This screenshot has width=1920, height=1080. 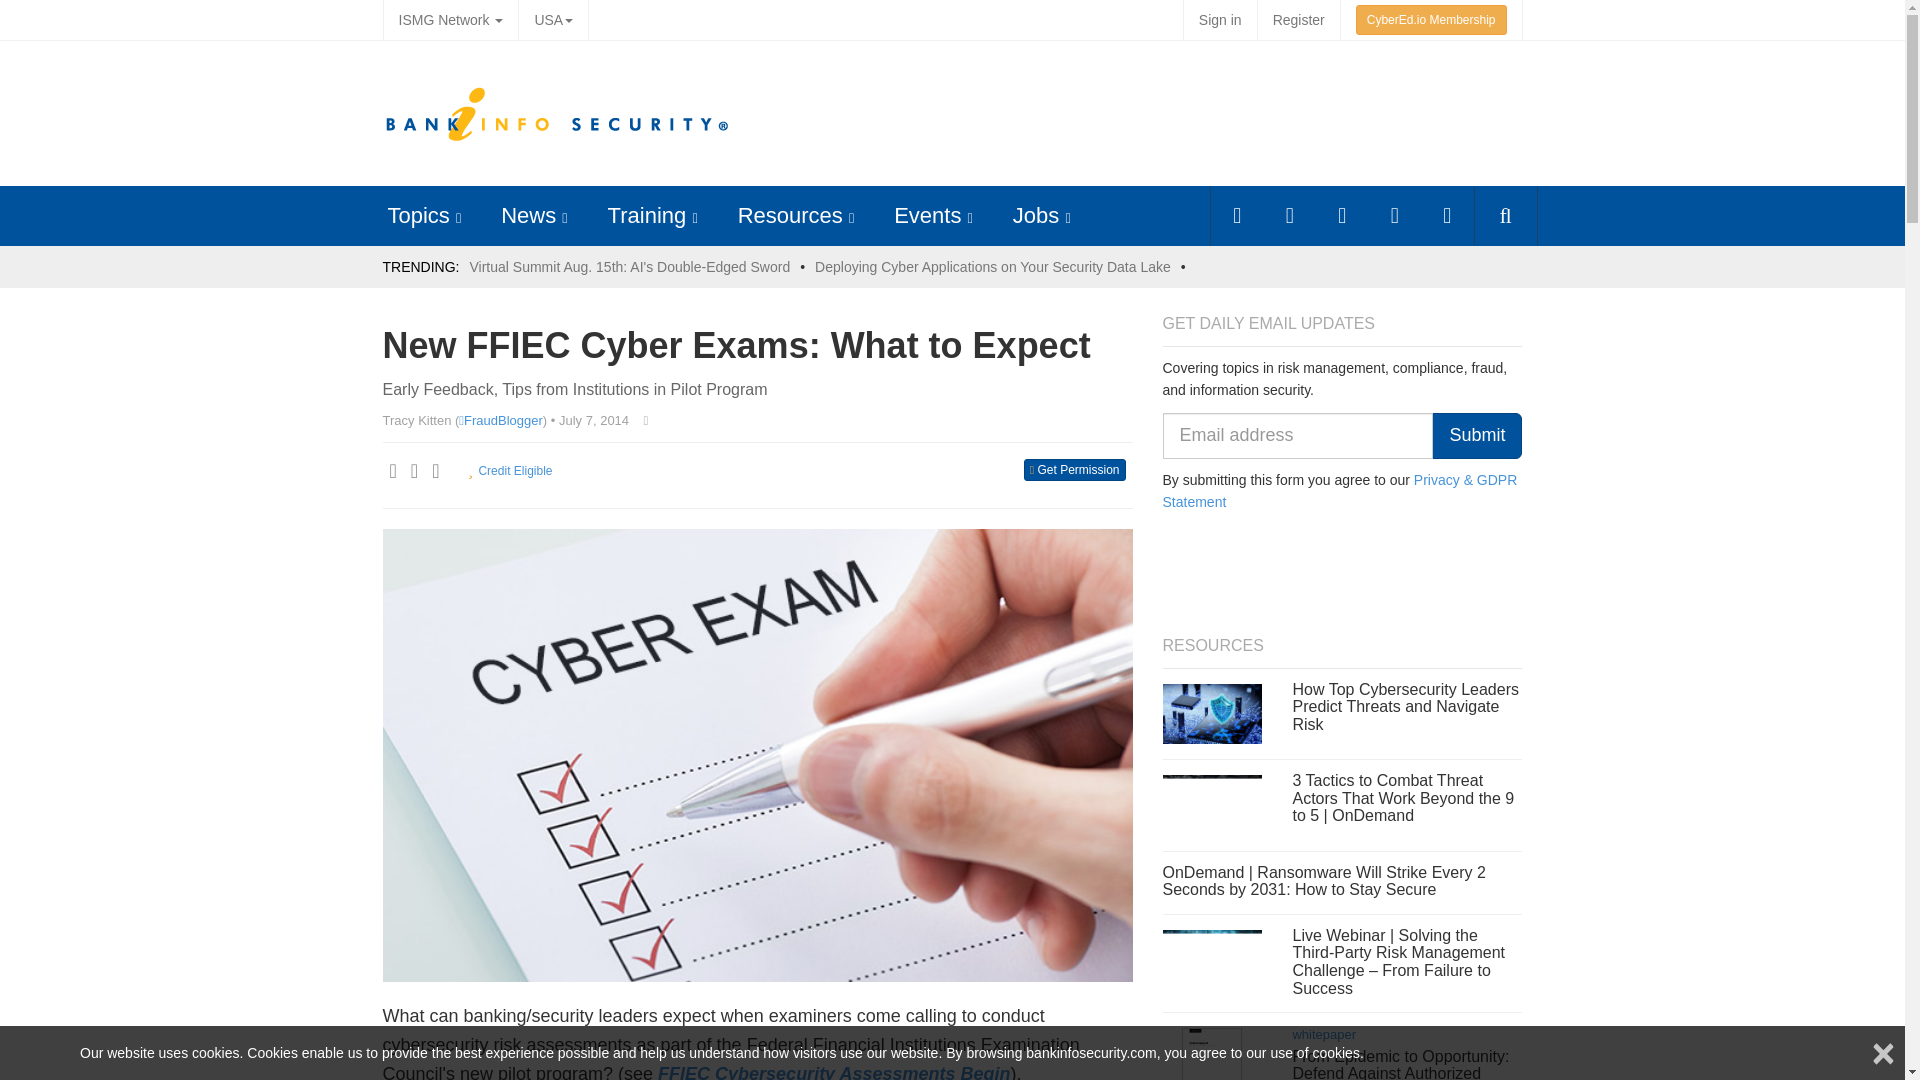 I want to click on ISMG Network, so click(x=450, y=20).